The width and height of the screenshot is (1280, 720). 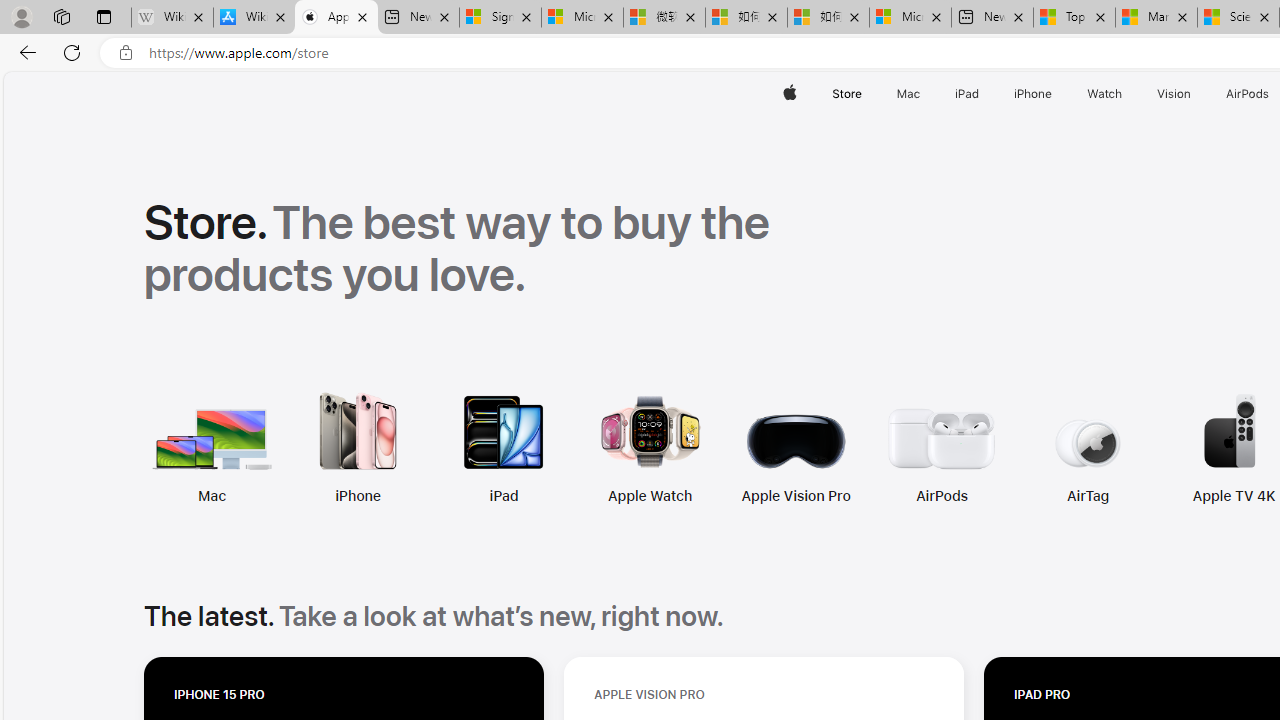 I want to click on AirTag, so click(x=953, y=448).